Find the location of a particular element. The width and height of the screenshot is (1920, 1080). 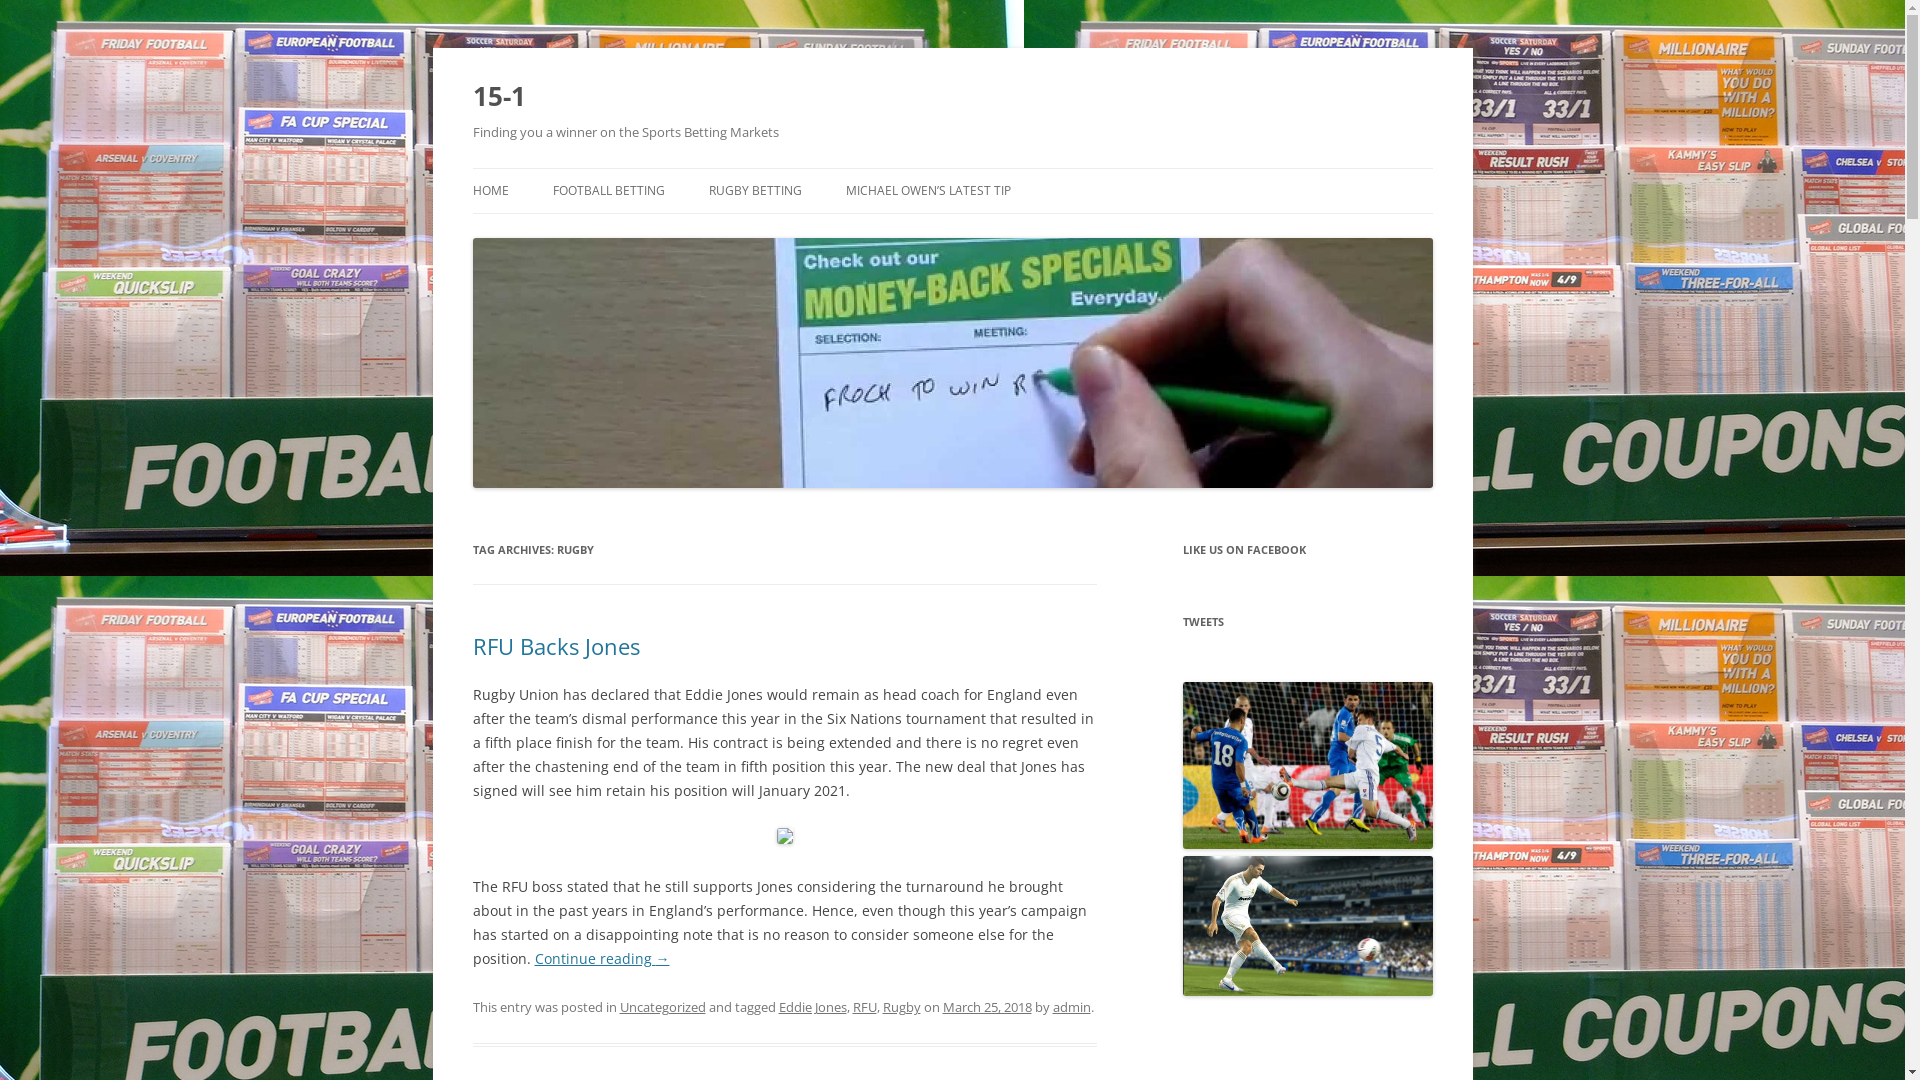

Eddie Jones is located at coordinates (812, 1007).